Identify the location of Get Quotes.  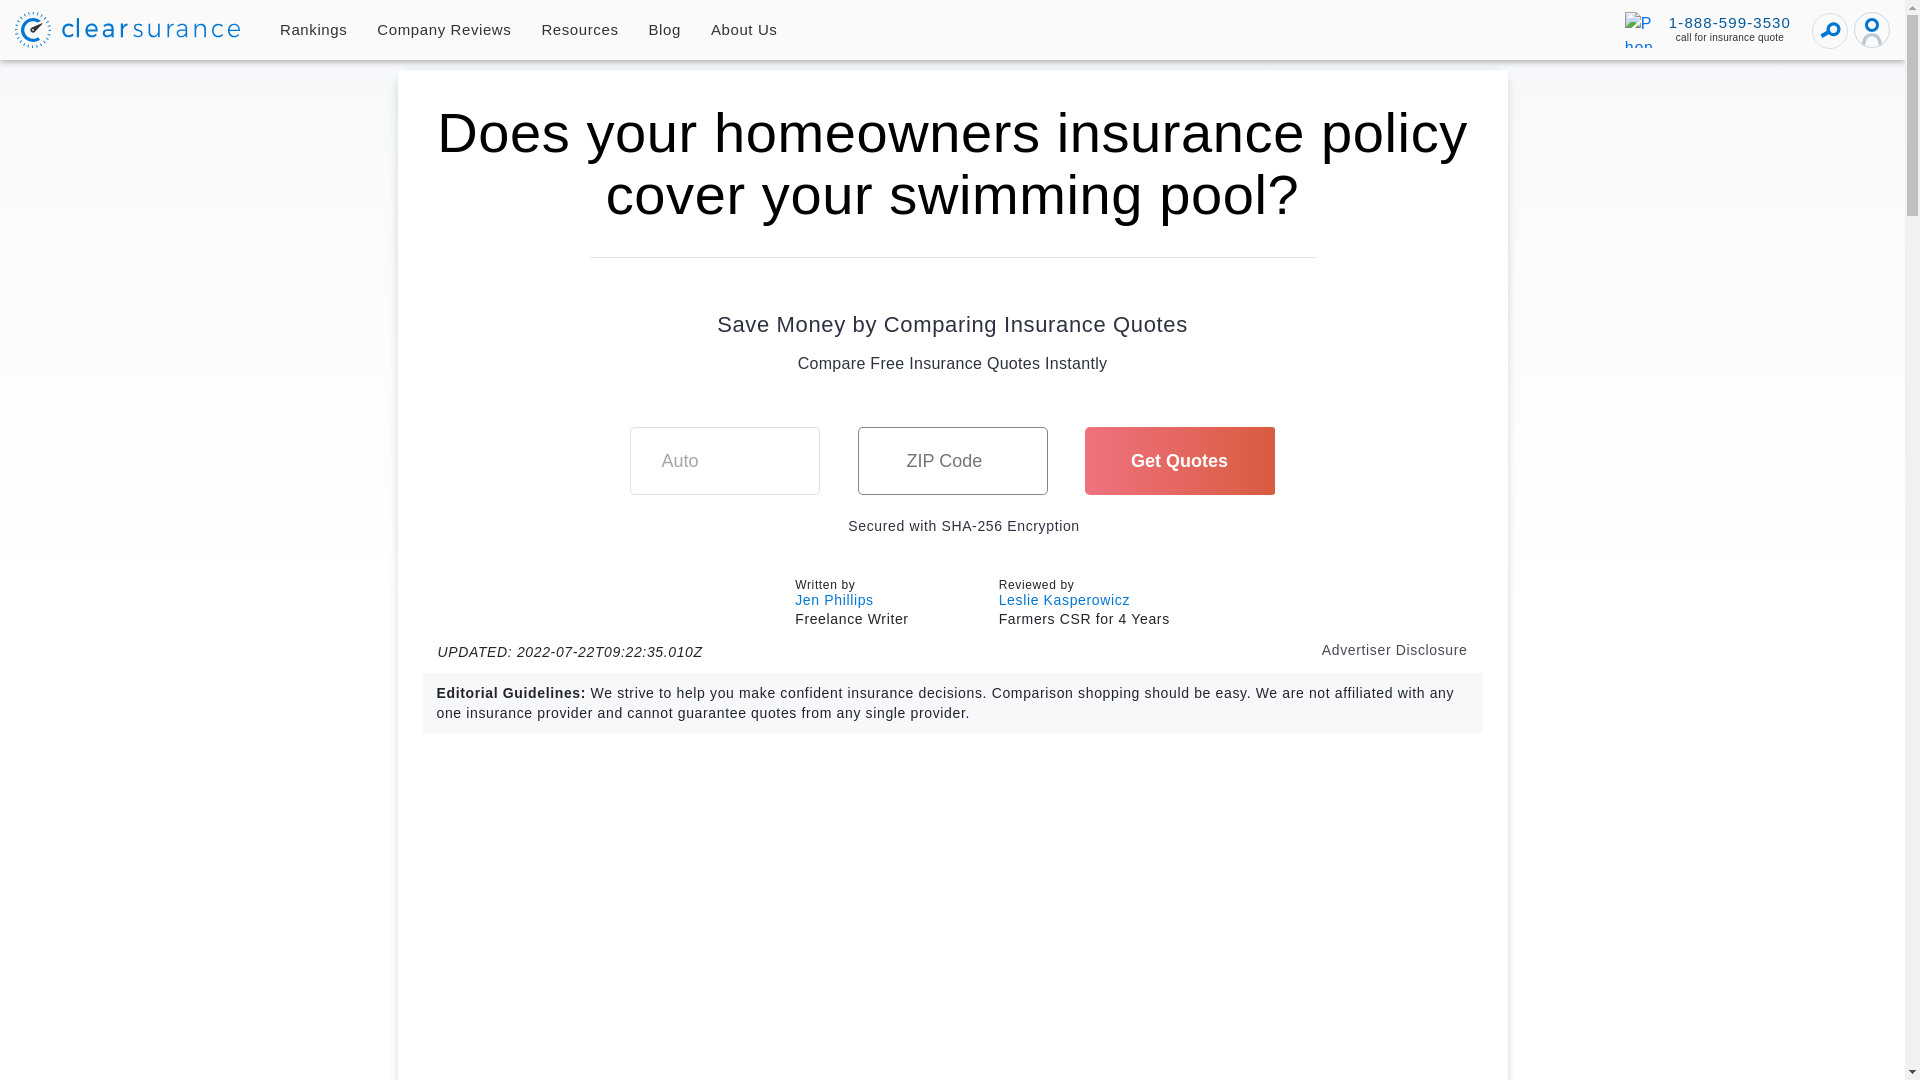
(1179, 460).